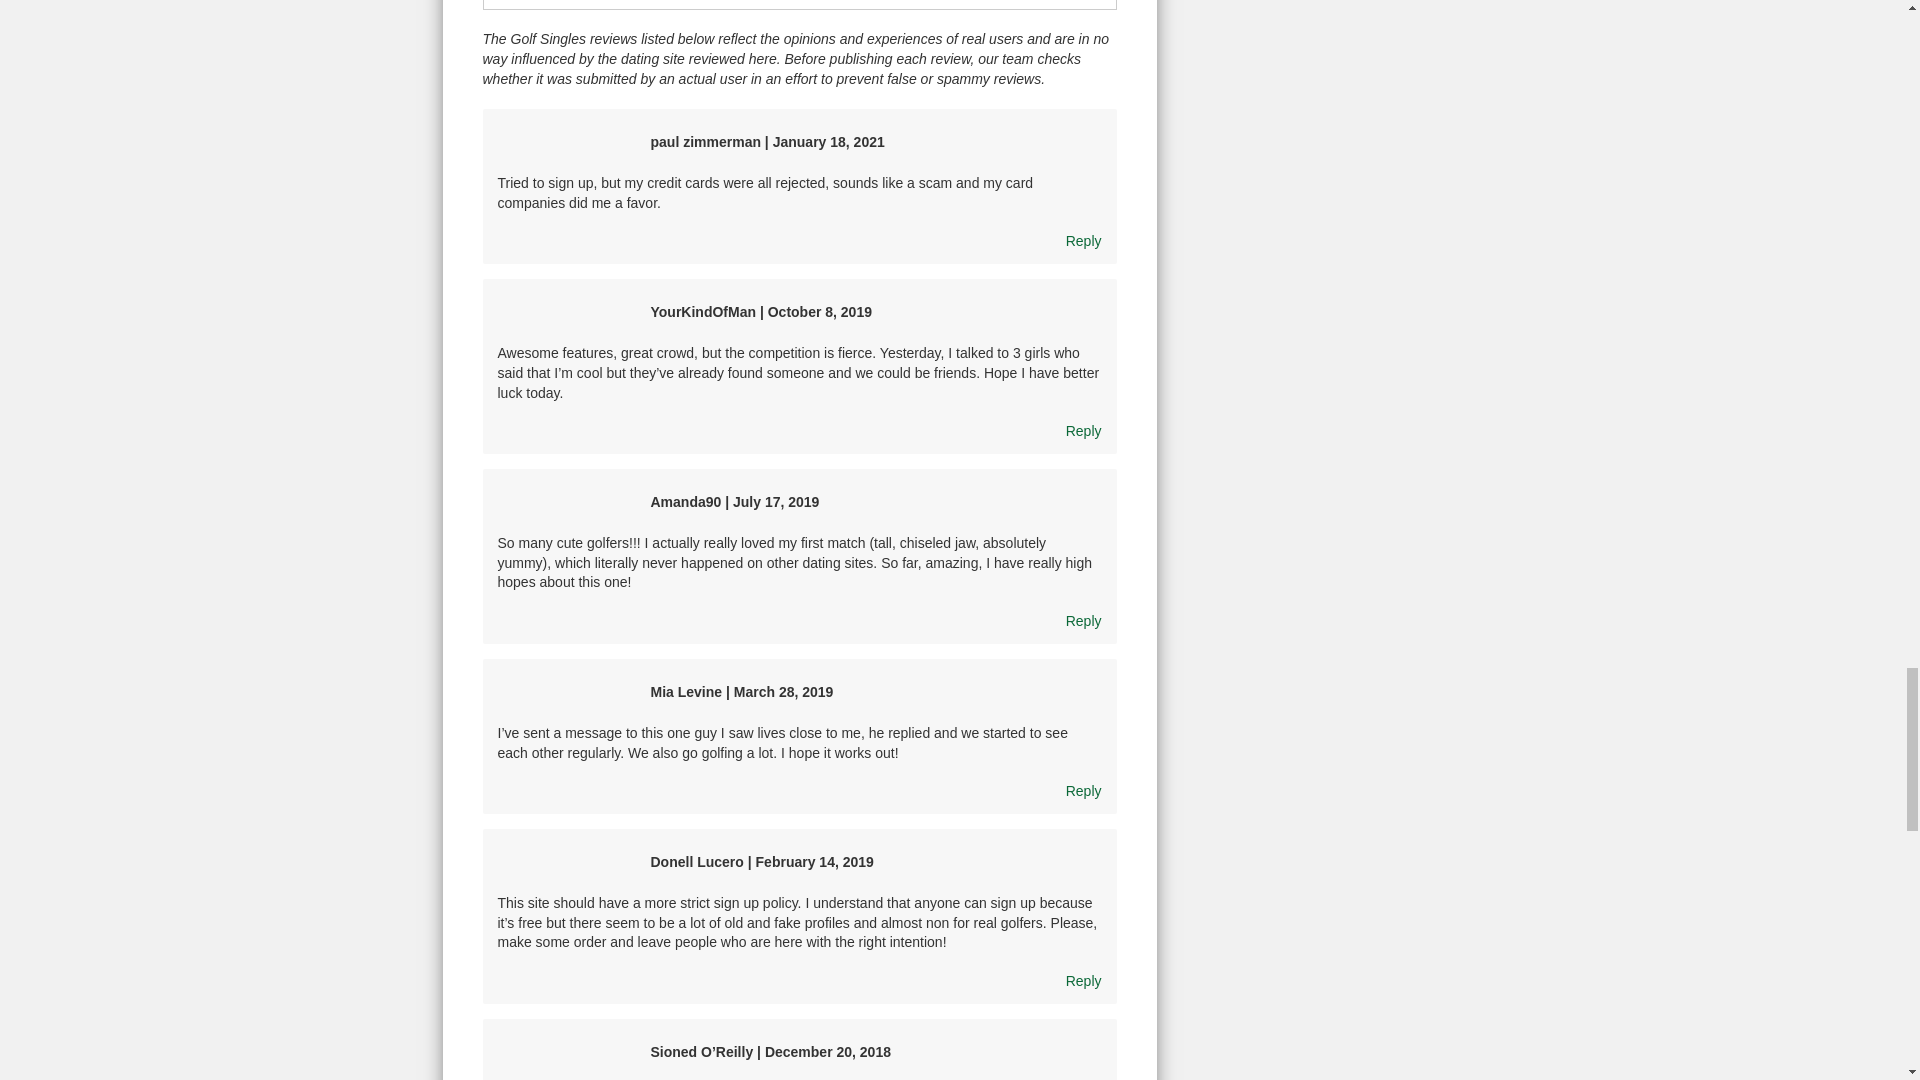 This screenshot has height=1080, width=1920. Describe the element at coordinates (1084, 430) in the screenshot. I see `Reply` at that location.